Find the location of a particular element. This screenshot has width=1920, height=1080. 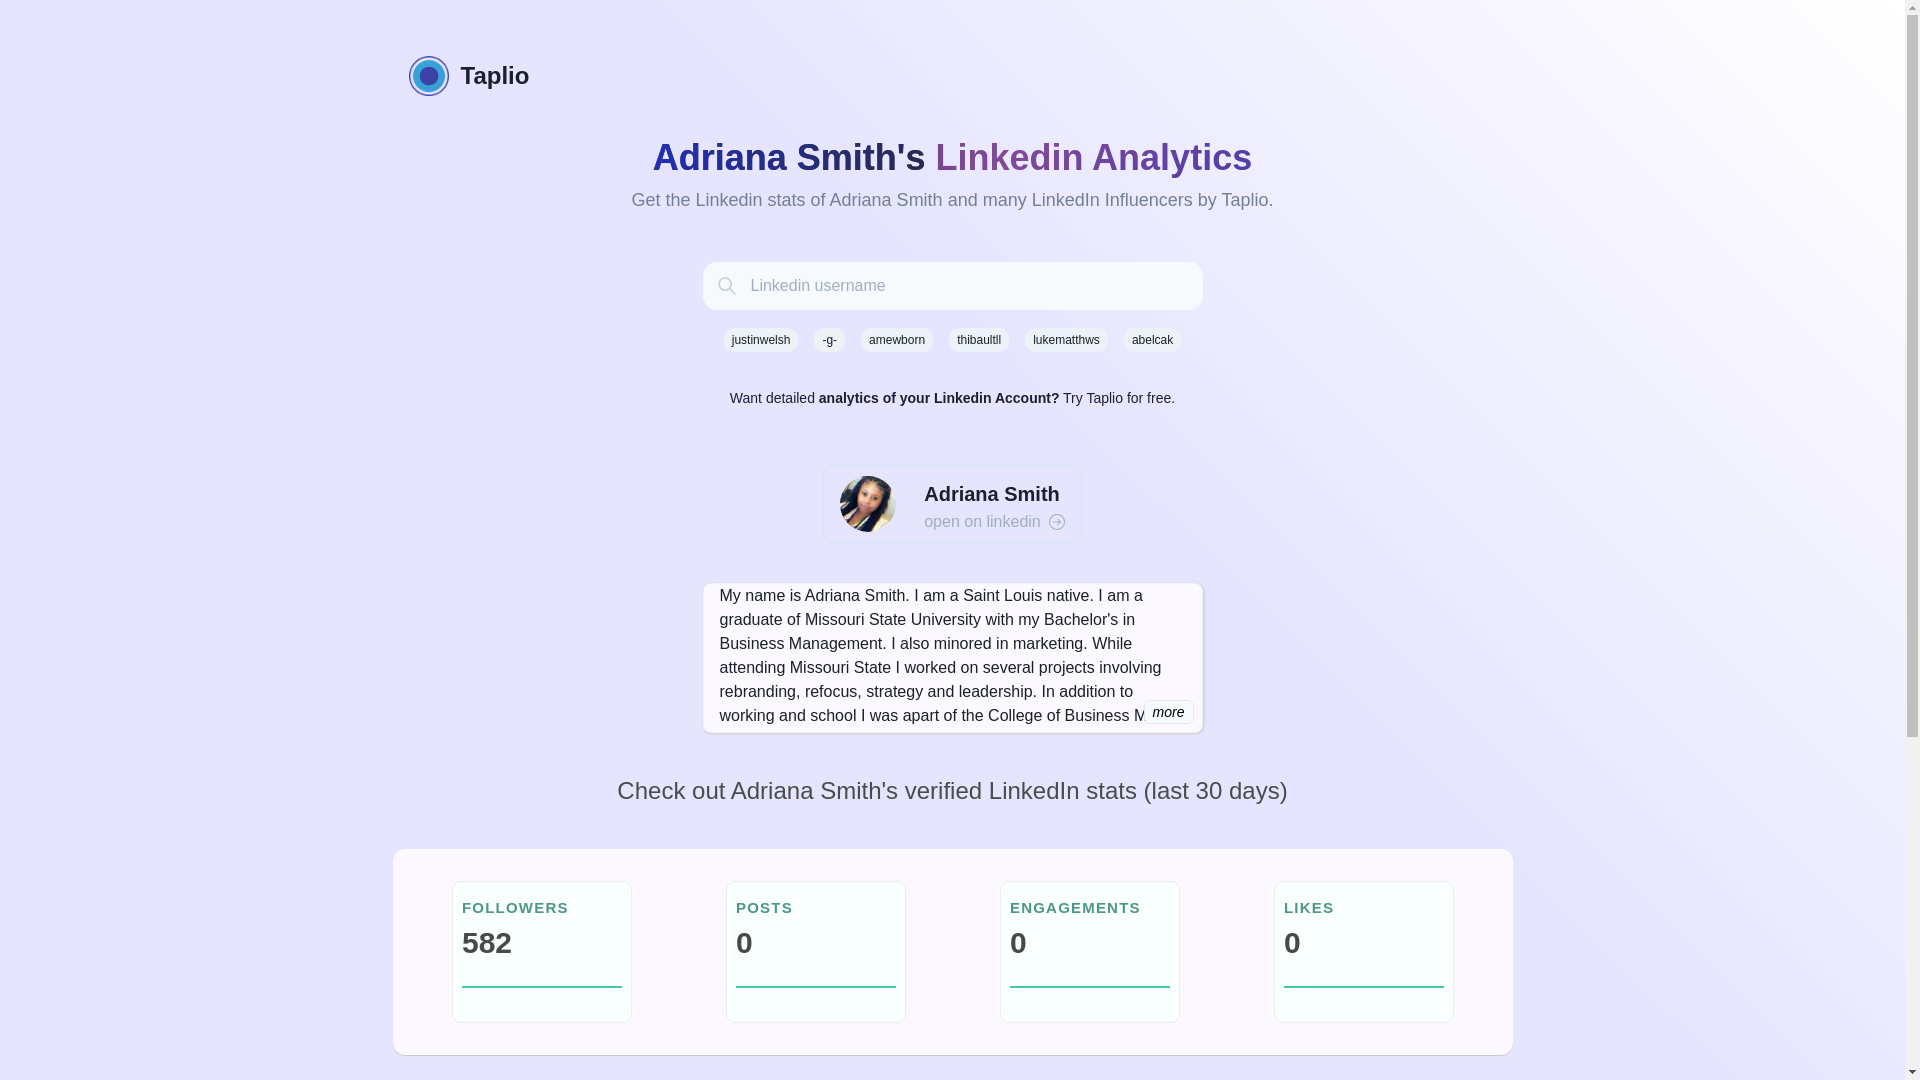

abelcak is located at coordinates (1152, 340).